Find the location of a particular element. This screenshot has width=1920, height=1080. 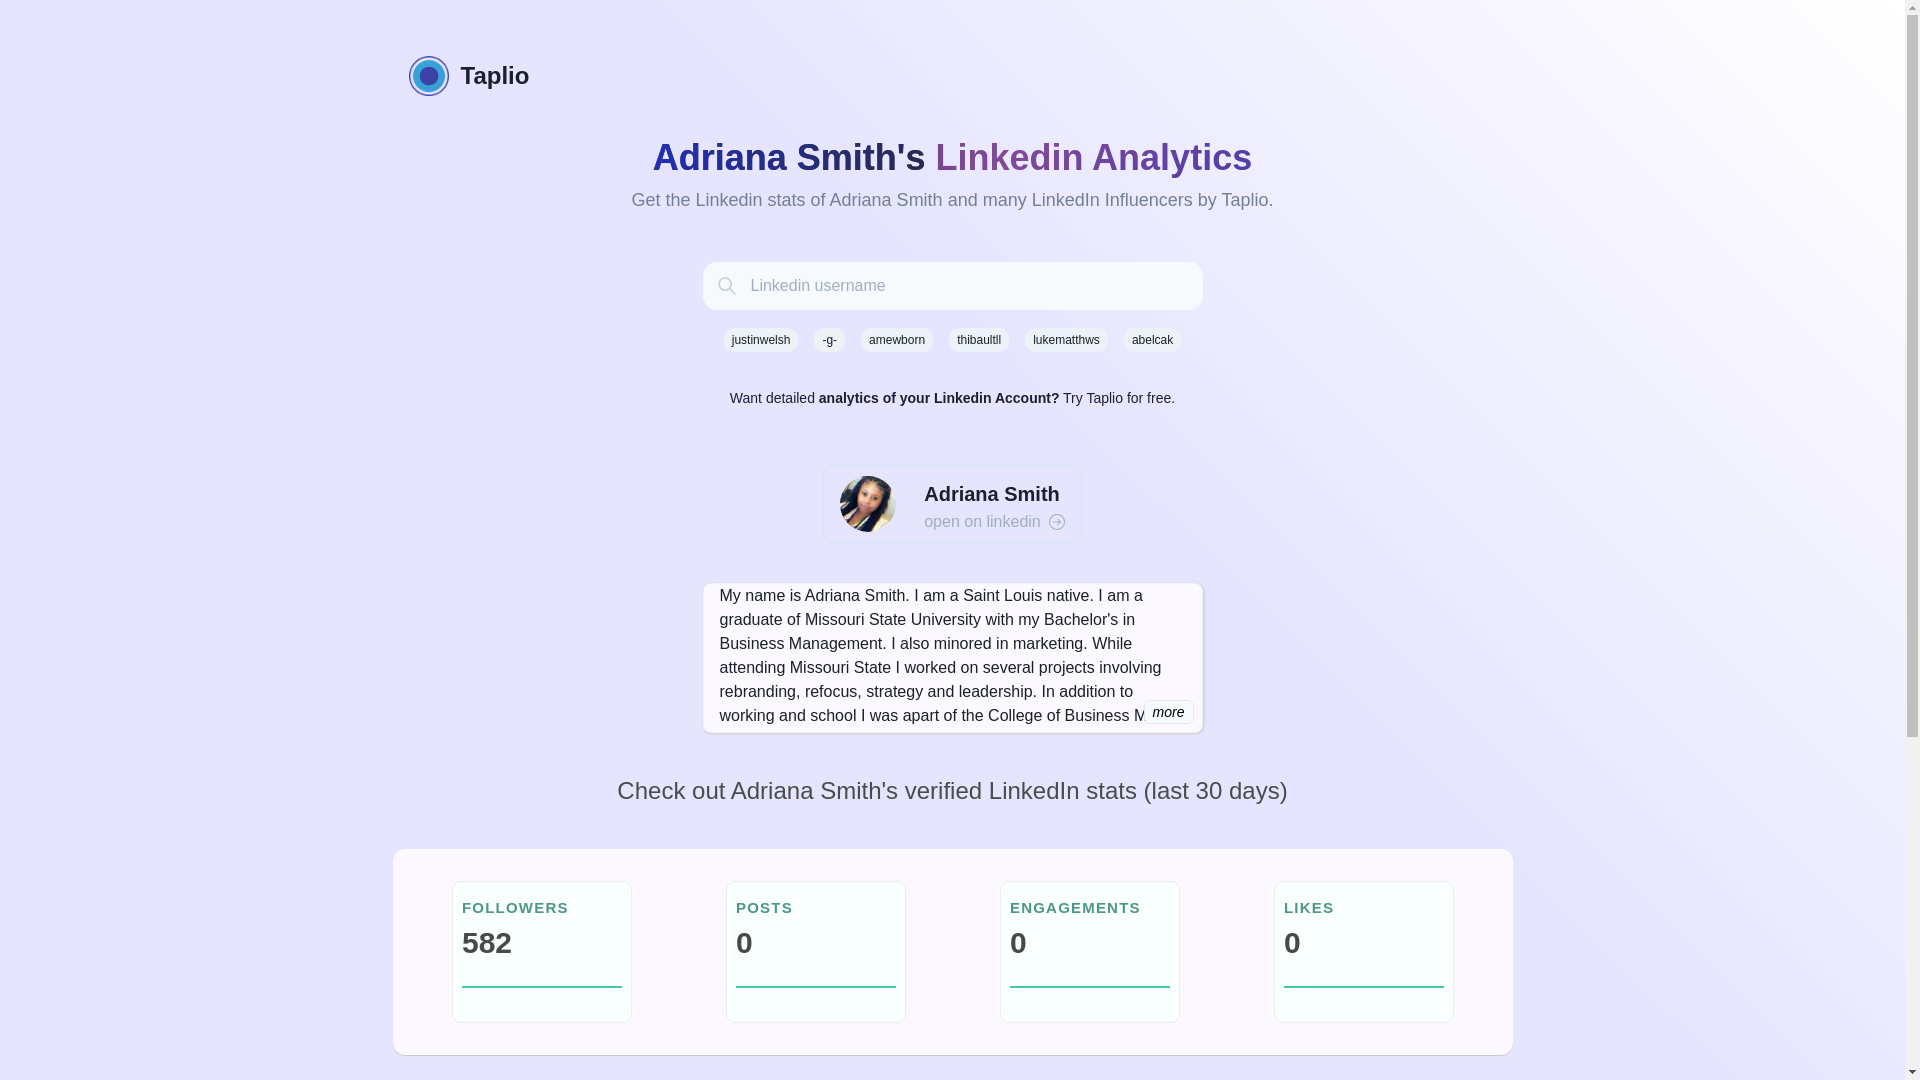

abelcak is located at coordinates (1152, 340).